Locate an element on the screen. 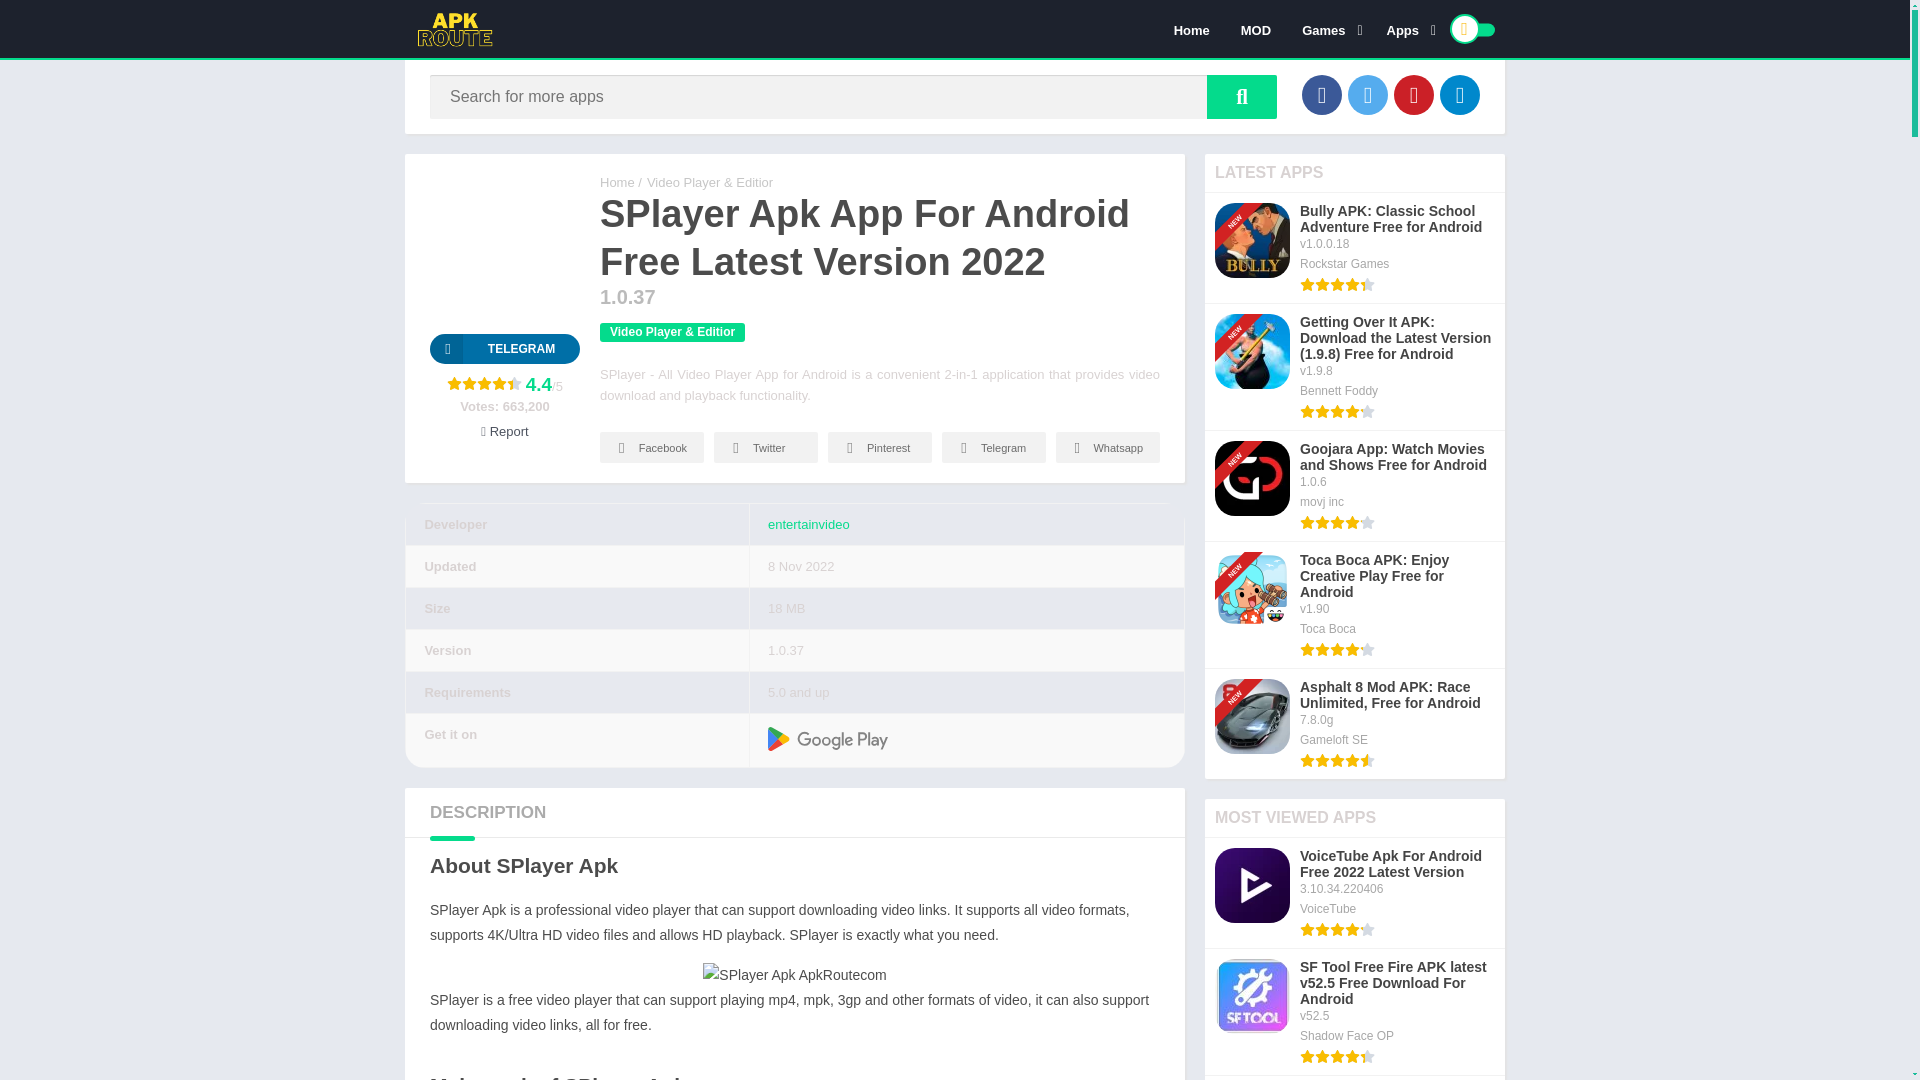 Image resolution: width=1920 pixels, height=1080 pixels. Search for more apps is located at coordinates (1242, 96).